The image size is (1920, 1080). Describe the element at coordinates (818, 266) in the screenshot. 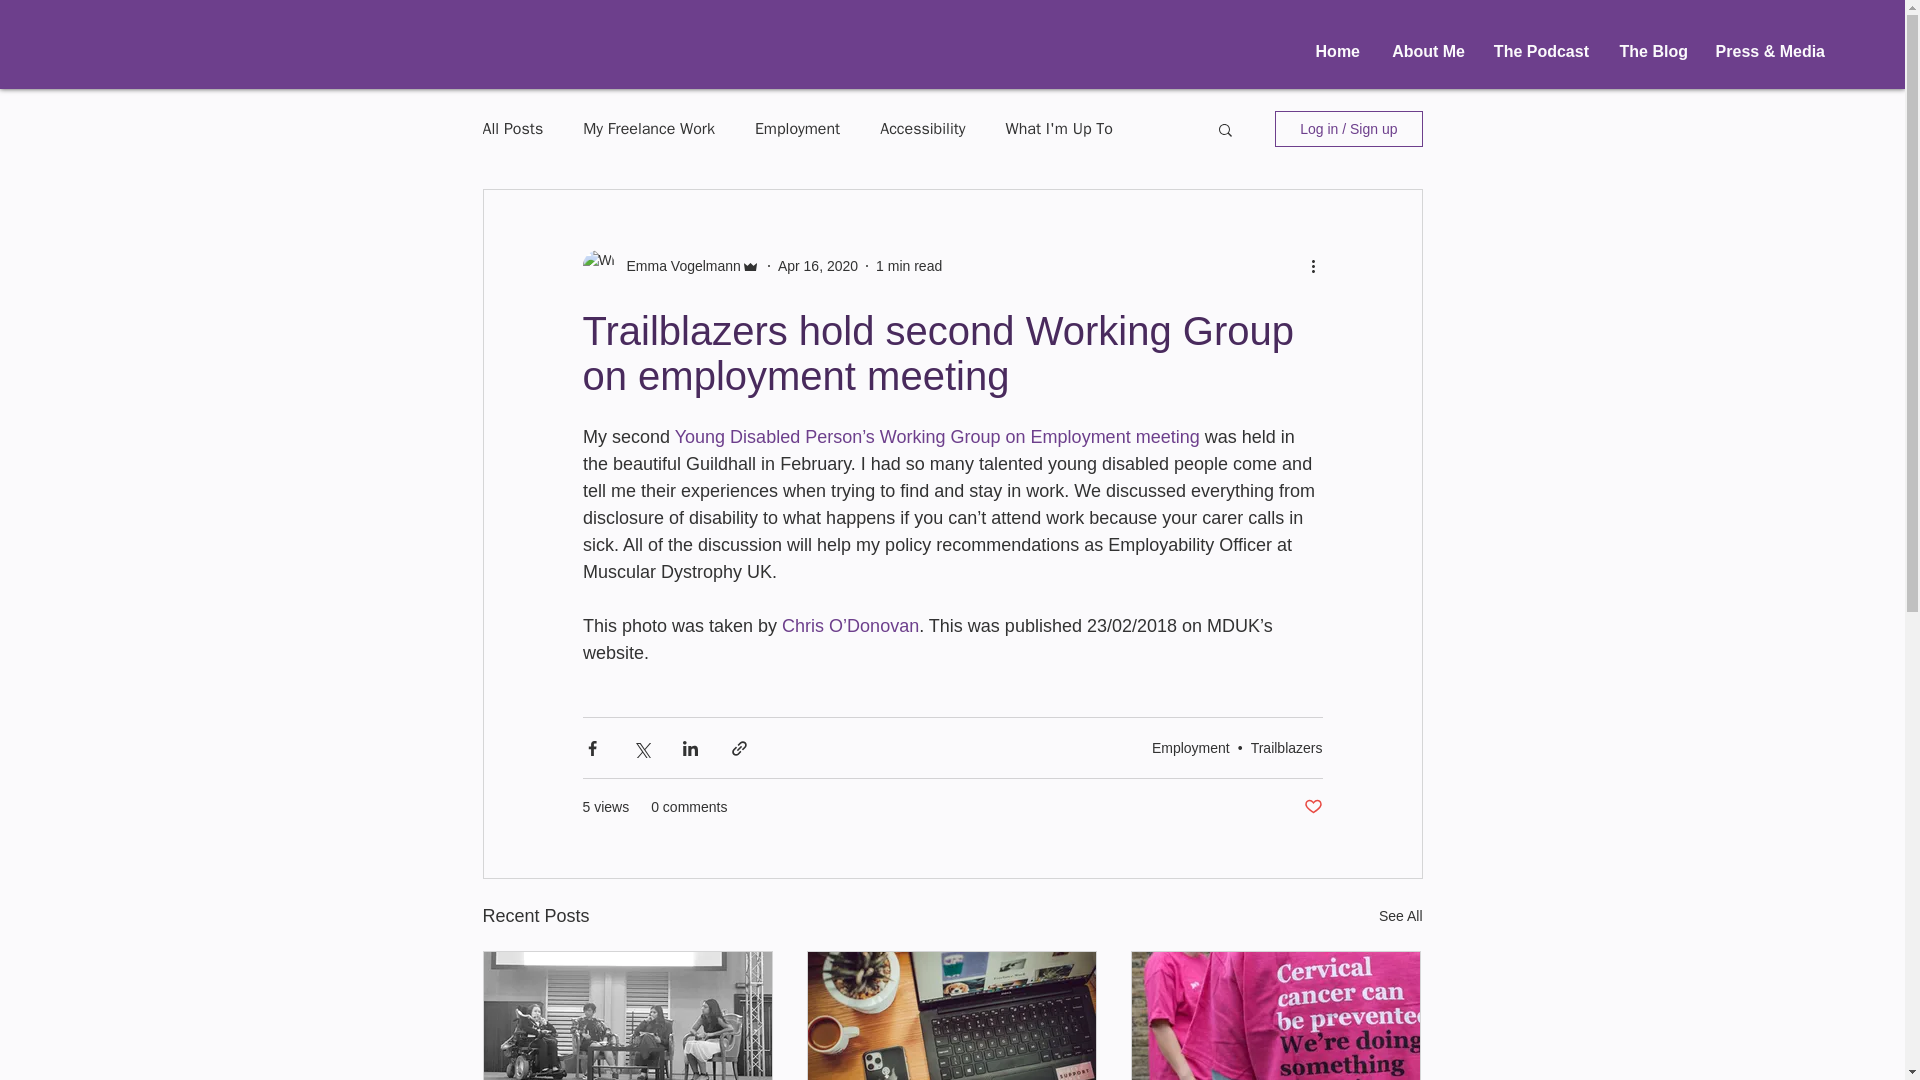

I see `Apr 16, 2020` at that location.